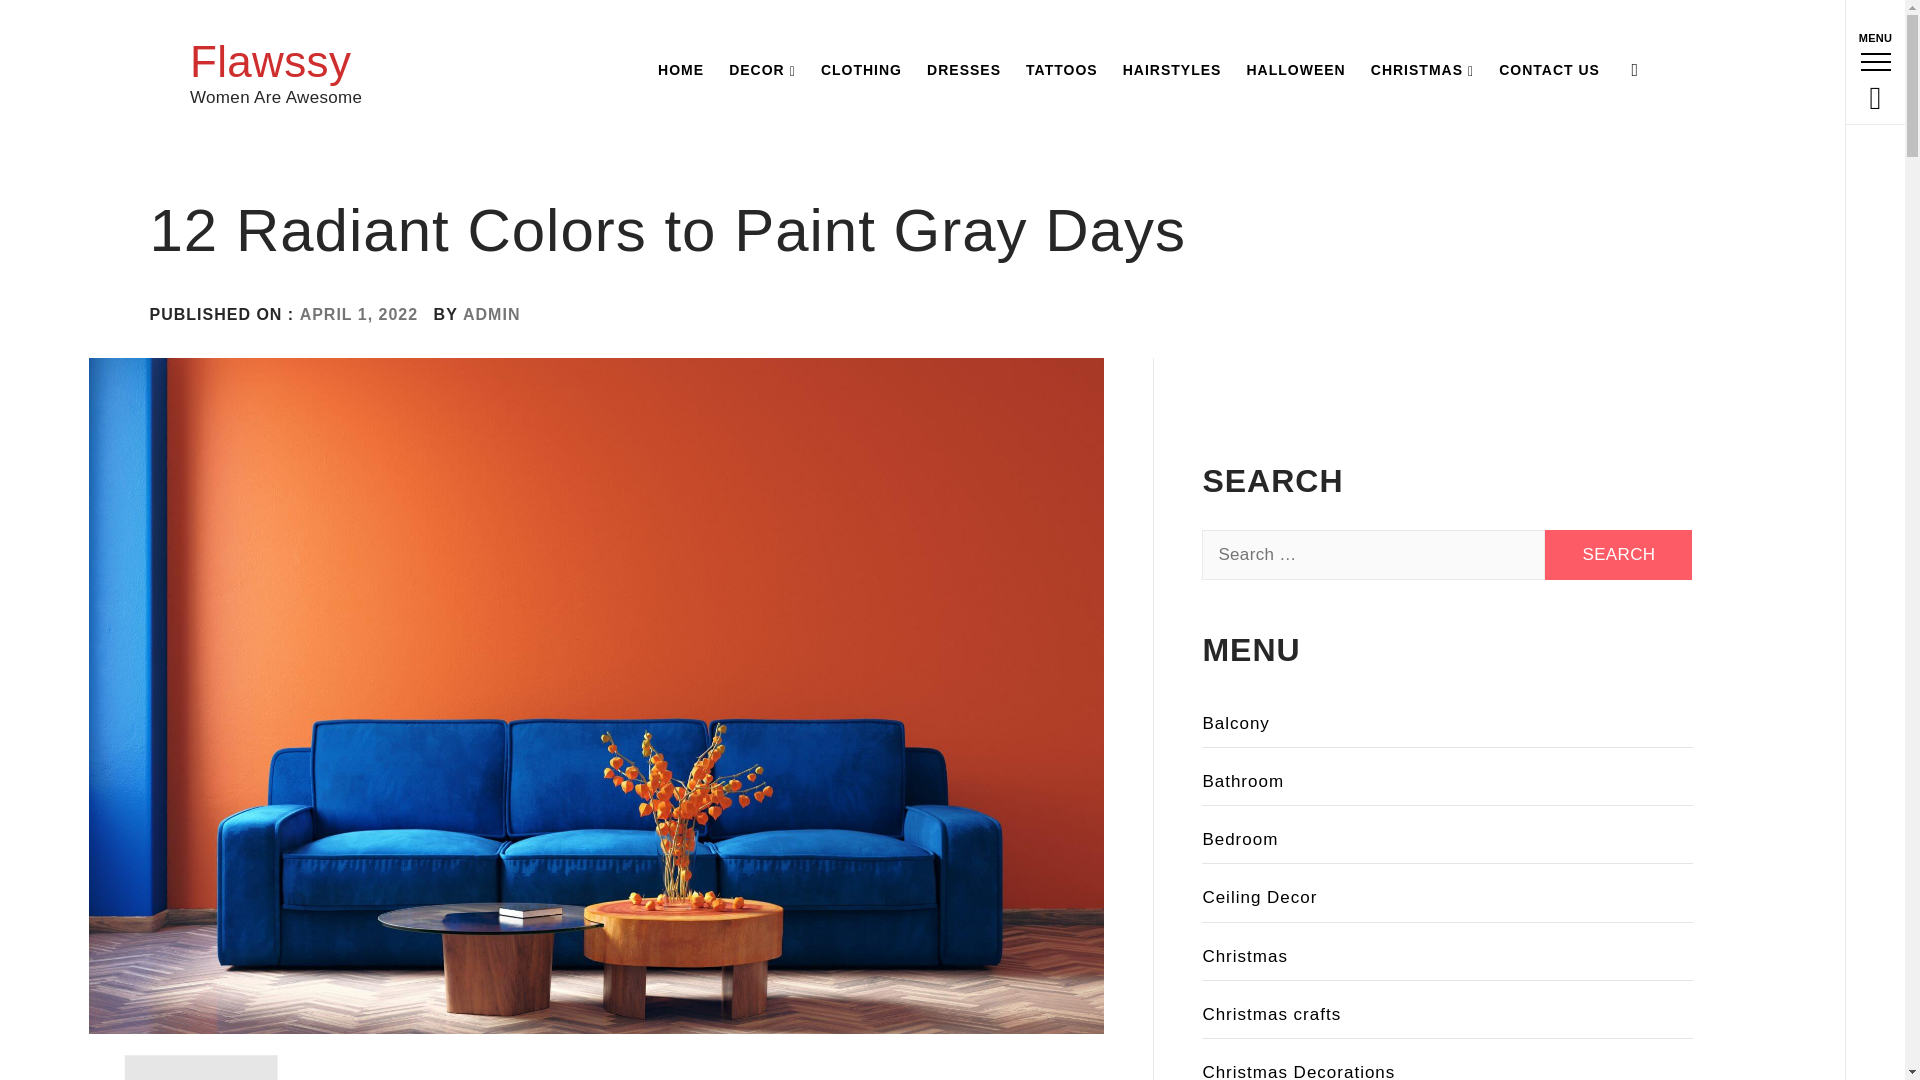  What do you see at coordinates (1550, 70) in the screenshot?
I see `CONTACT US` at bounding box center [1550, 70].